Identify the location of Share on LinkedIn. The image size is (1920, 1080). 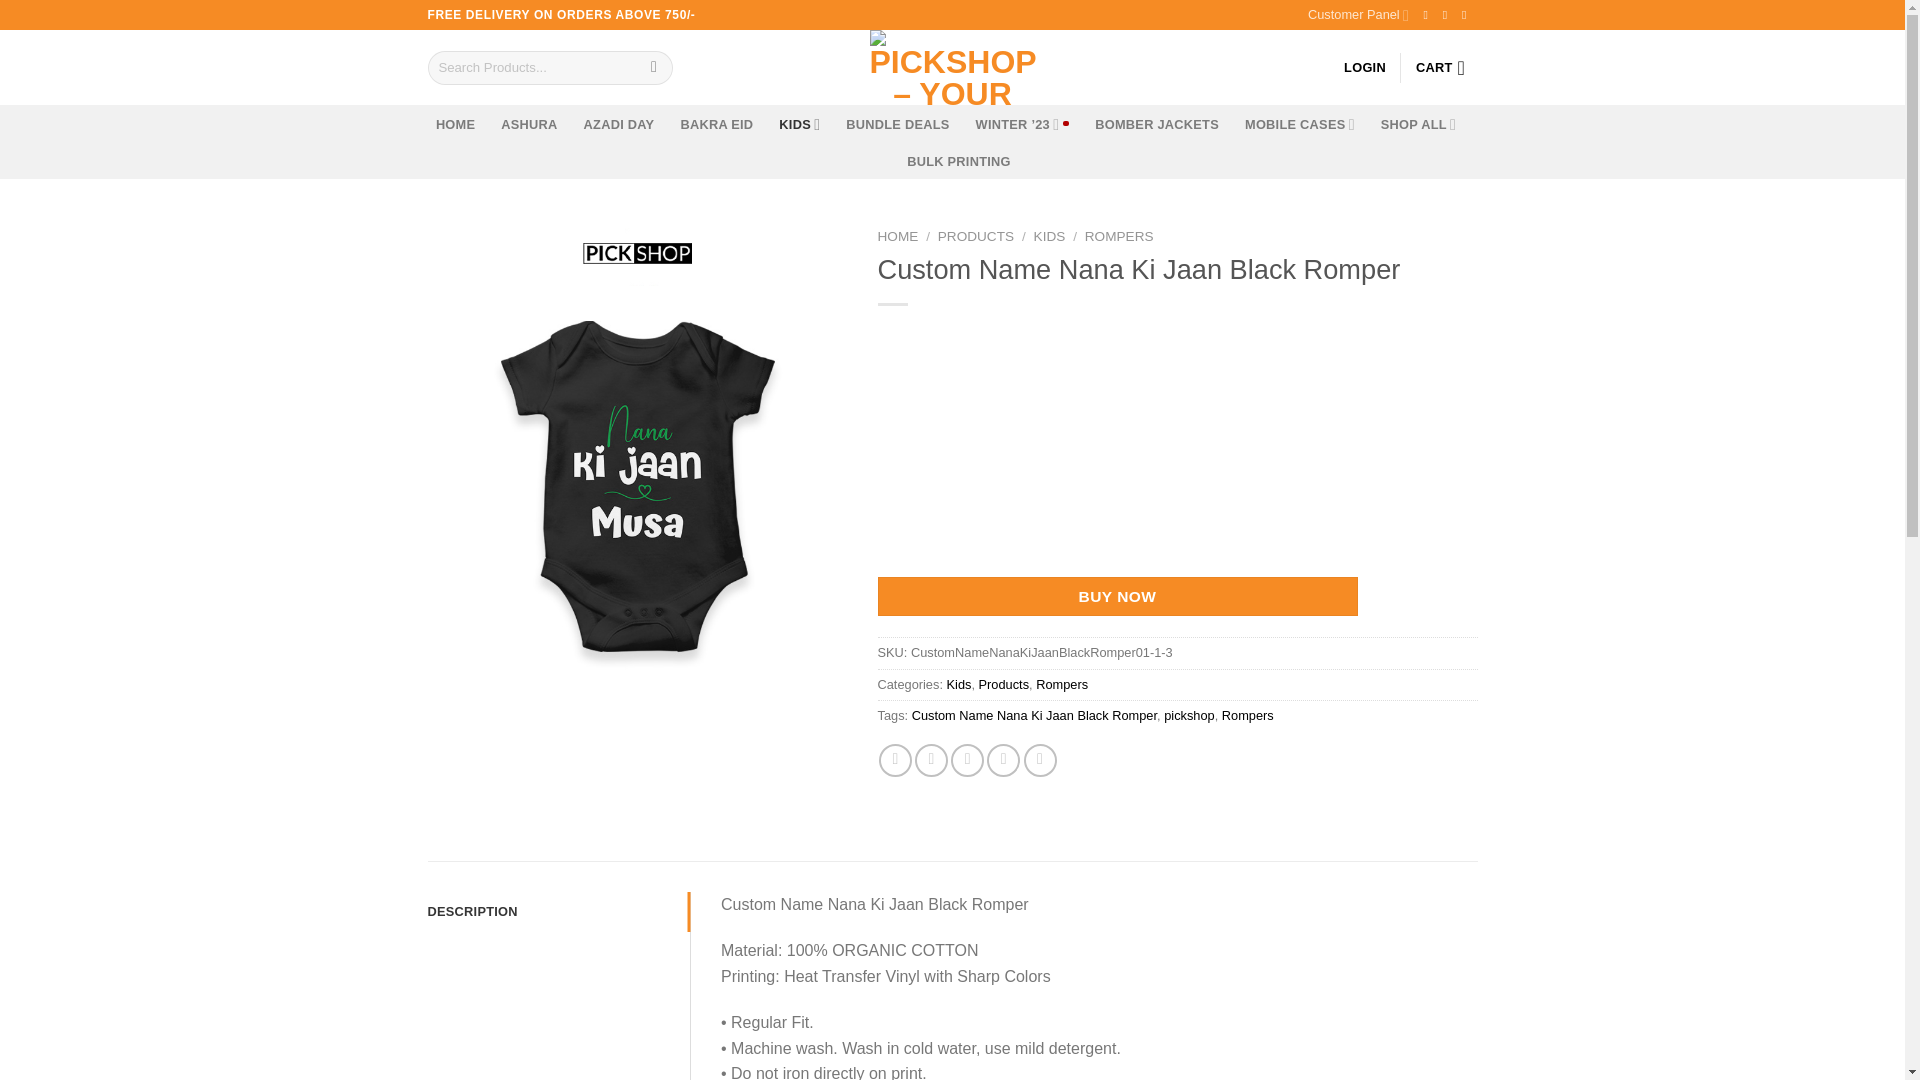
(1040, 760).